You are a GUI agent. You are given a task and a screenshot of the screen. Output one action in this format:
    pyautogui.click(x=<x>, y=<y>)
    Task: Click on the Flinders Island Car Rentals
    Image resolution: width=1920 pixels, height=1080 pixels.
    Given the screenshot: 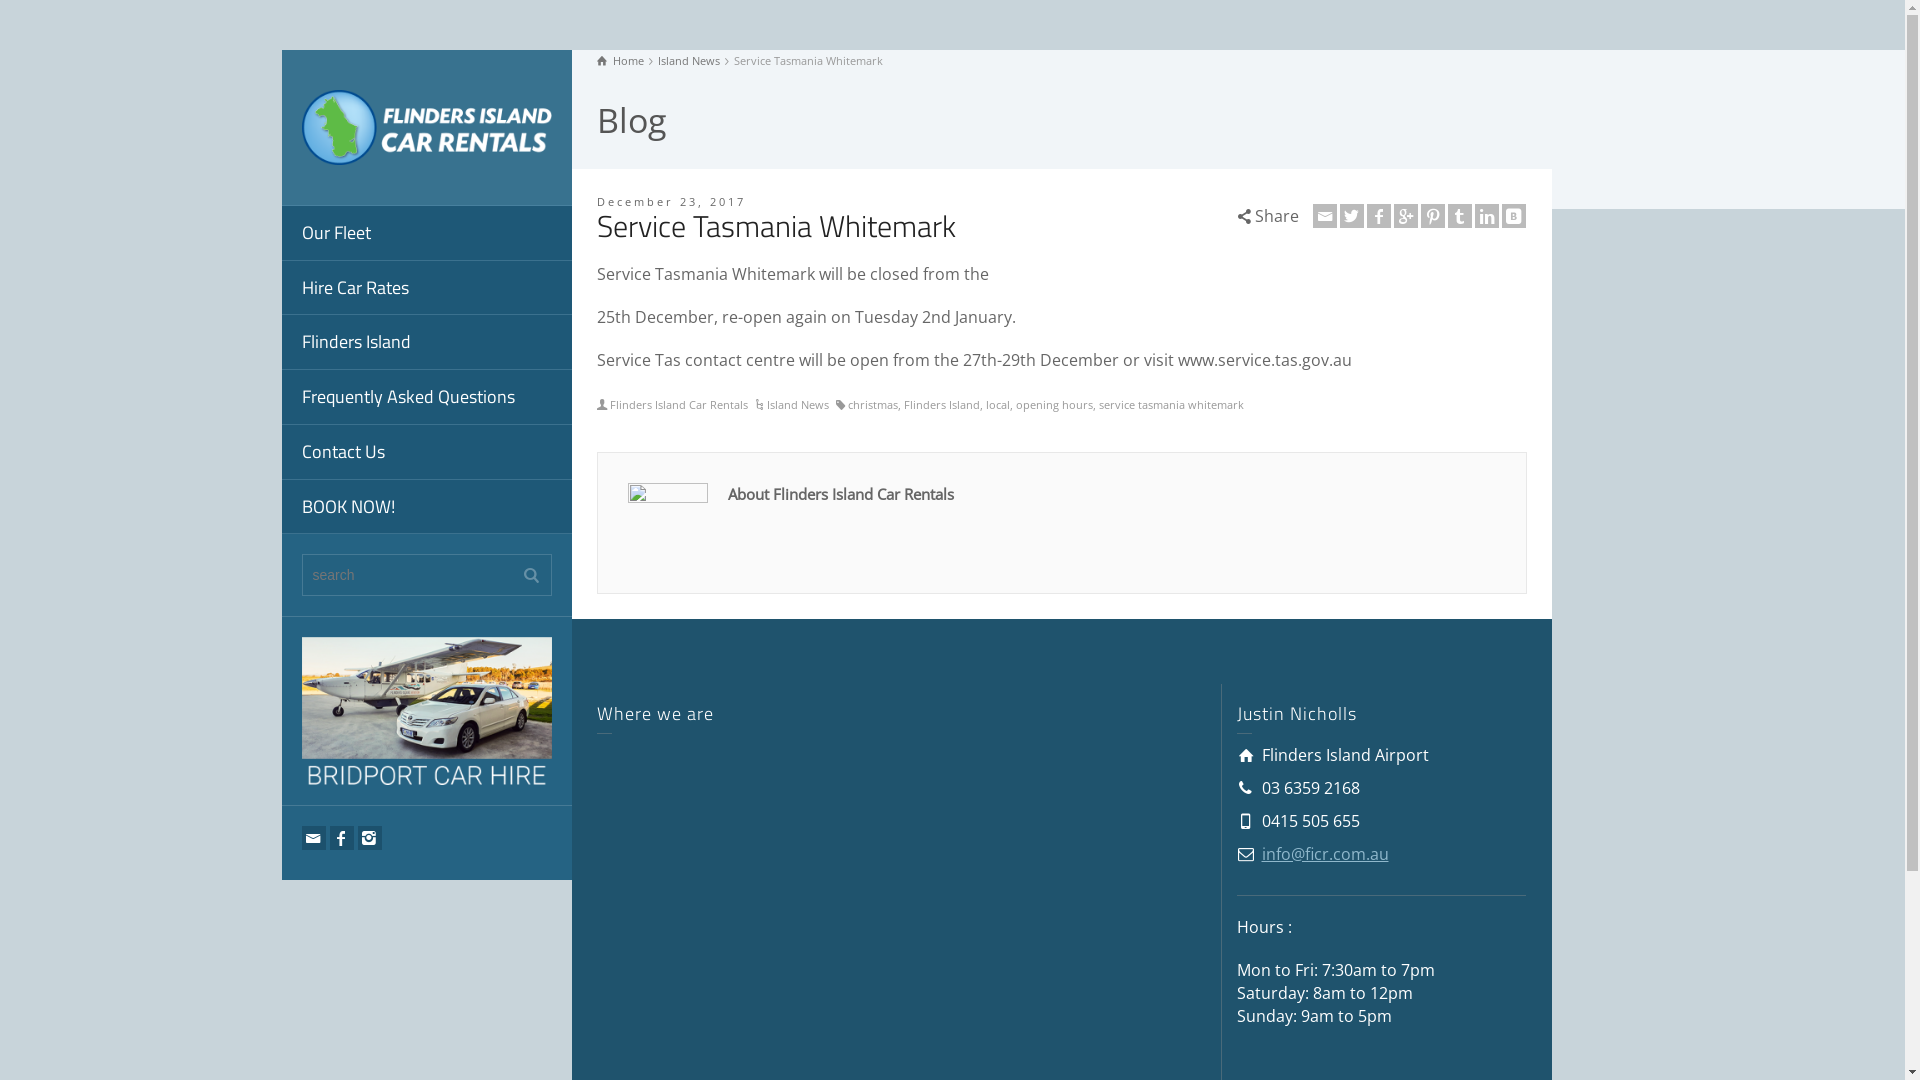 What is the action you would take?
    pyautogui.click(x=427, y=126)
    